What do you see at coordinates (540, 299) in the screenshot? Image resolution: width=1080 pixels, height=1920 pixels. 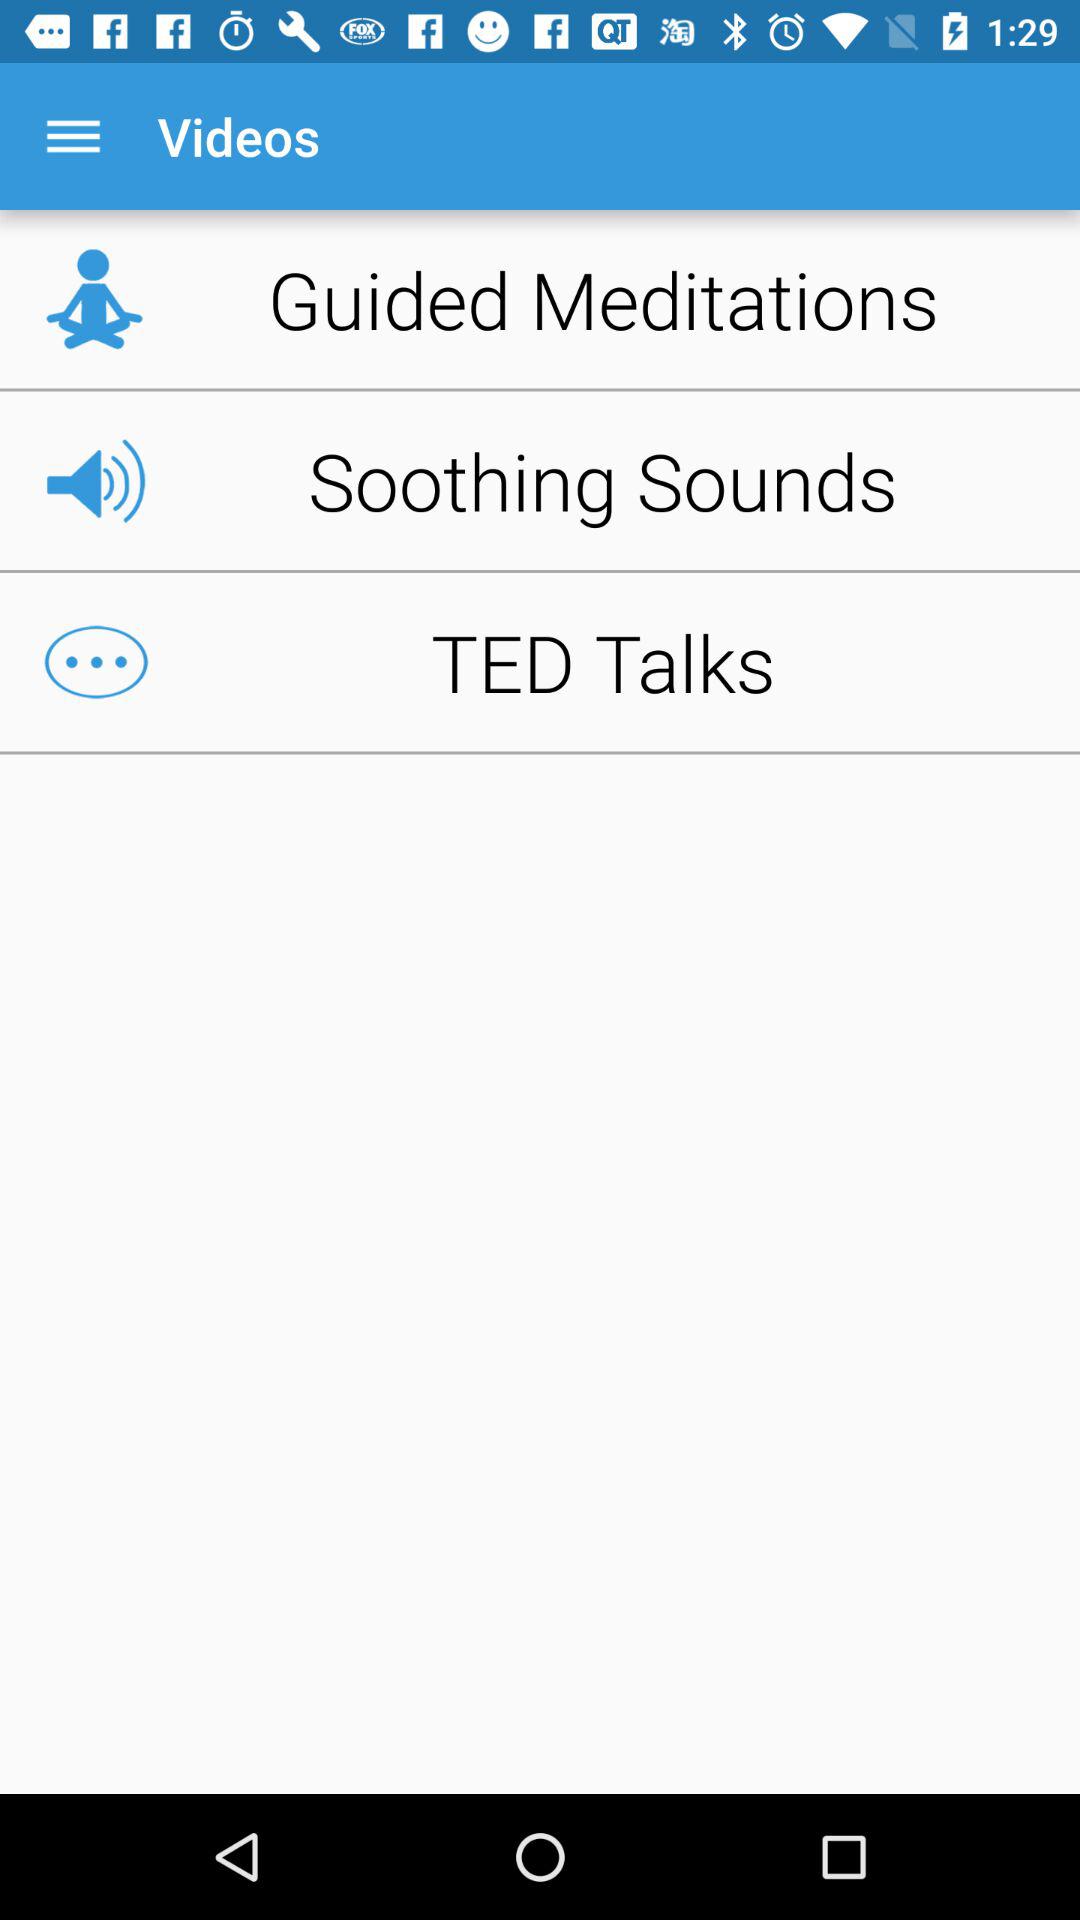 I see `turn on guided meditations` at bounding box center [540, 299].